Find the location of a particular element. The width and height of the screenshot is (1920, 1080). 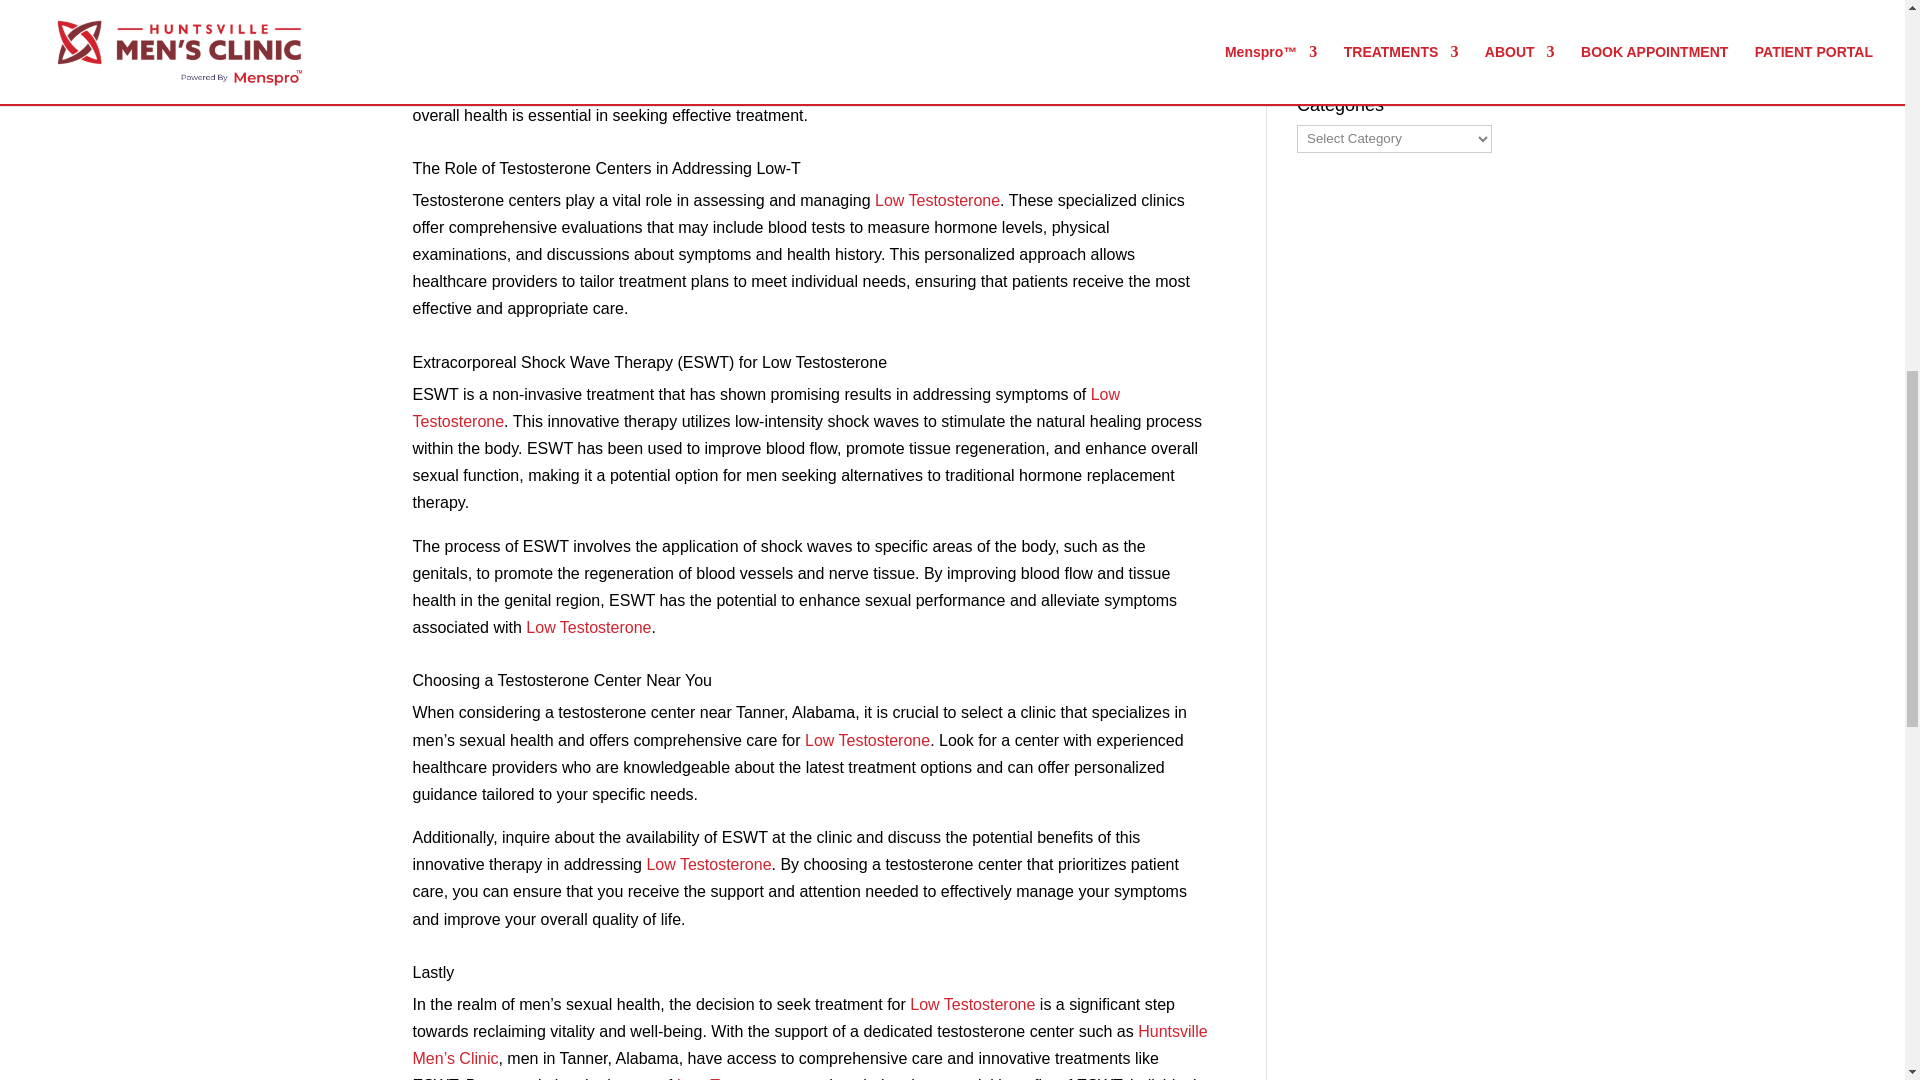

LOW-T LINK is located at coordinates (938, 200).